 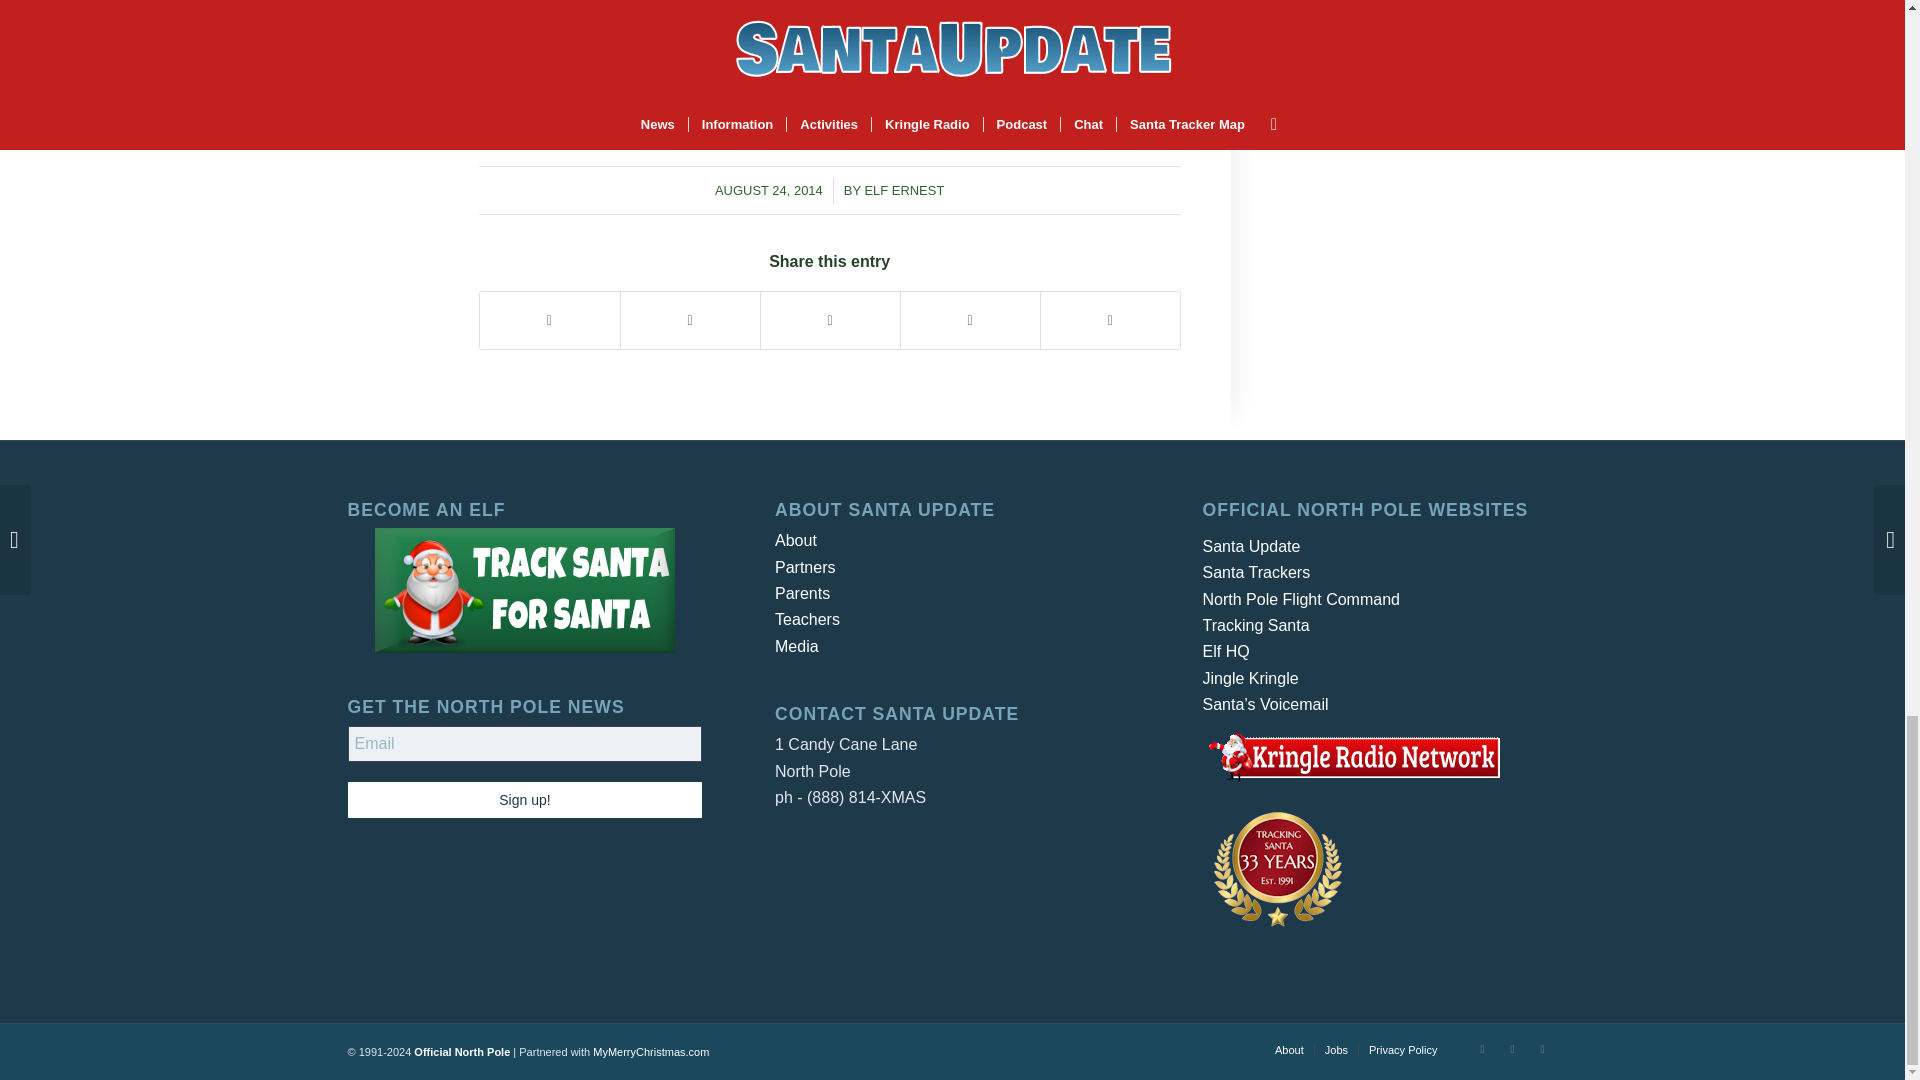 I want to click on Facebook, so click(x=1512, y=1048).